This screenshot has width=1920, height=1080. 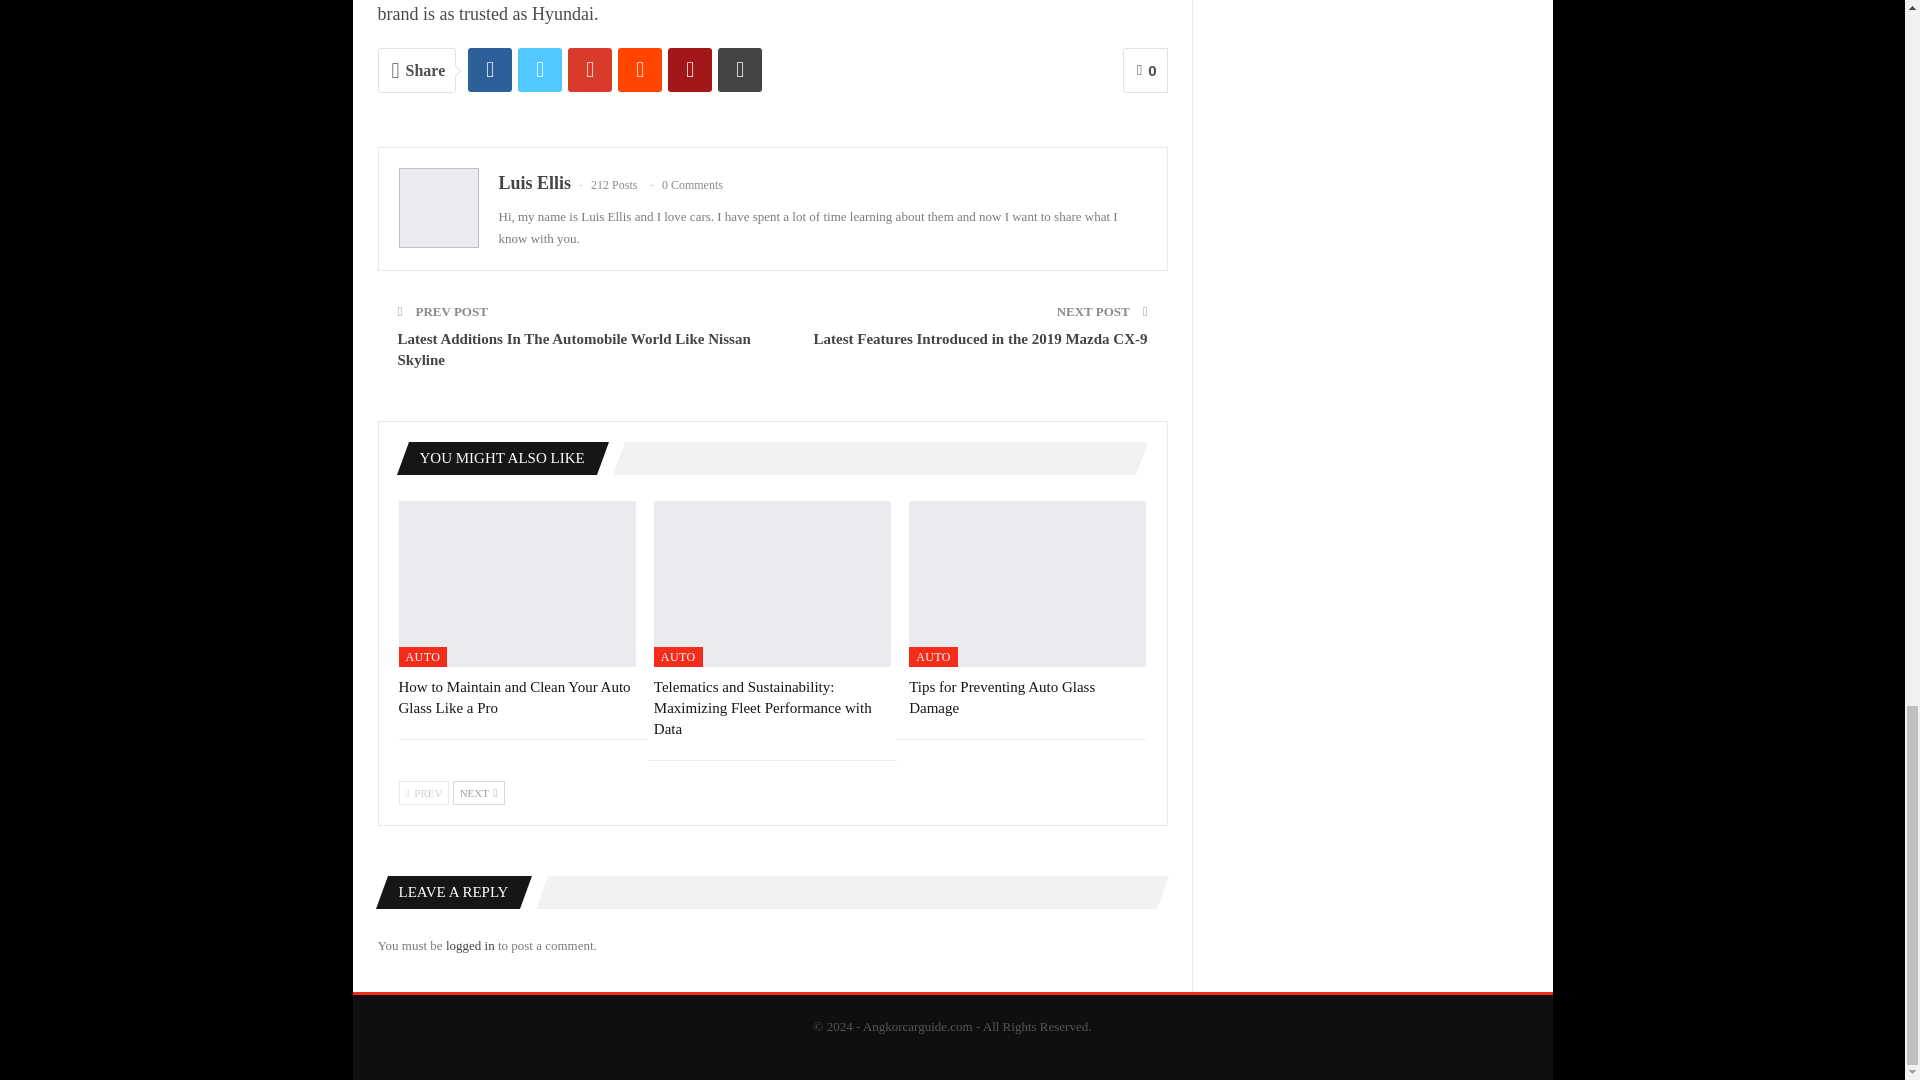 I want to click on Tips for Preventing Auto Glass Damage, so click(x=1027, y=584).